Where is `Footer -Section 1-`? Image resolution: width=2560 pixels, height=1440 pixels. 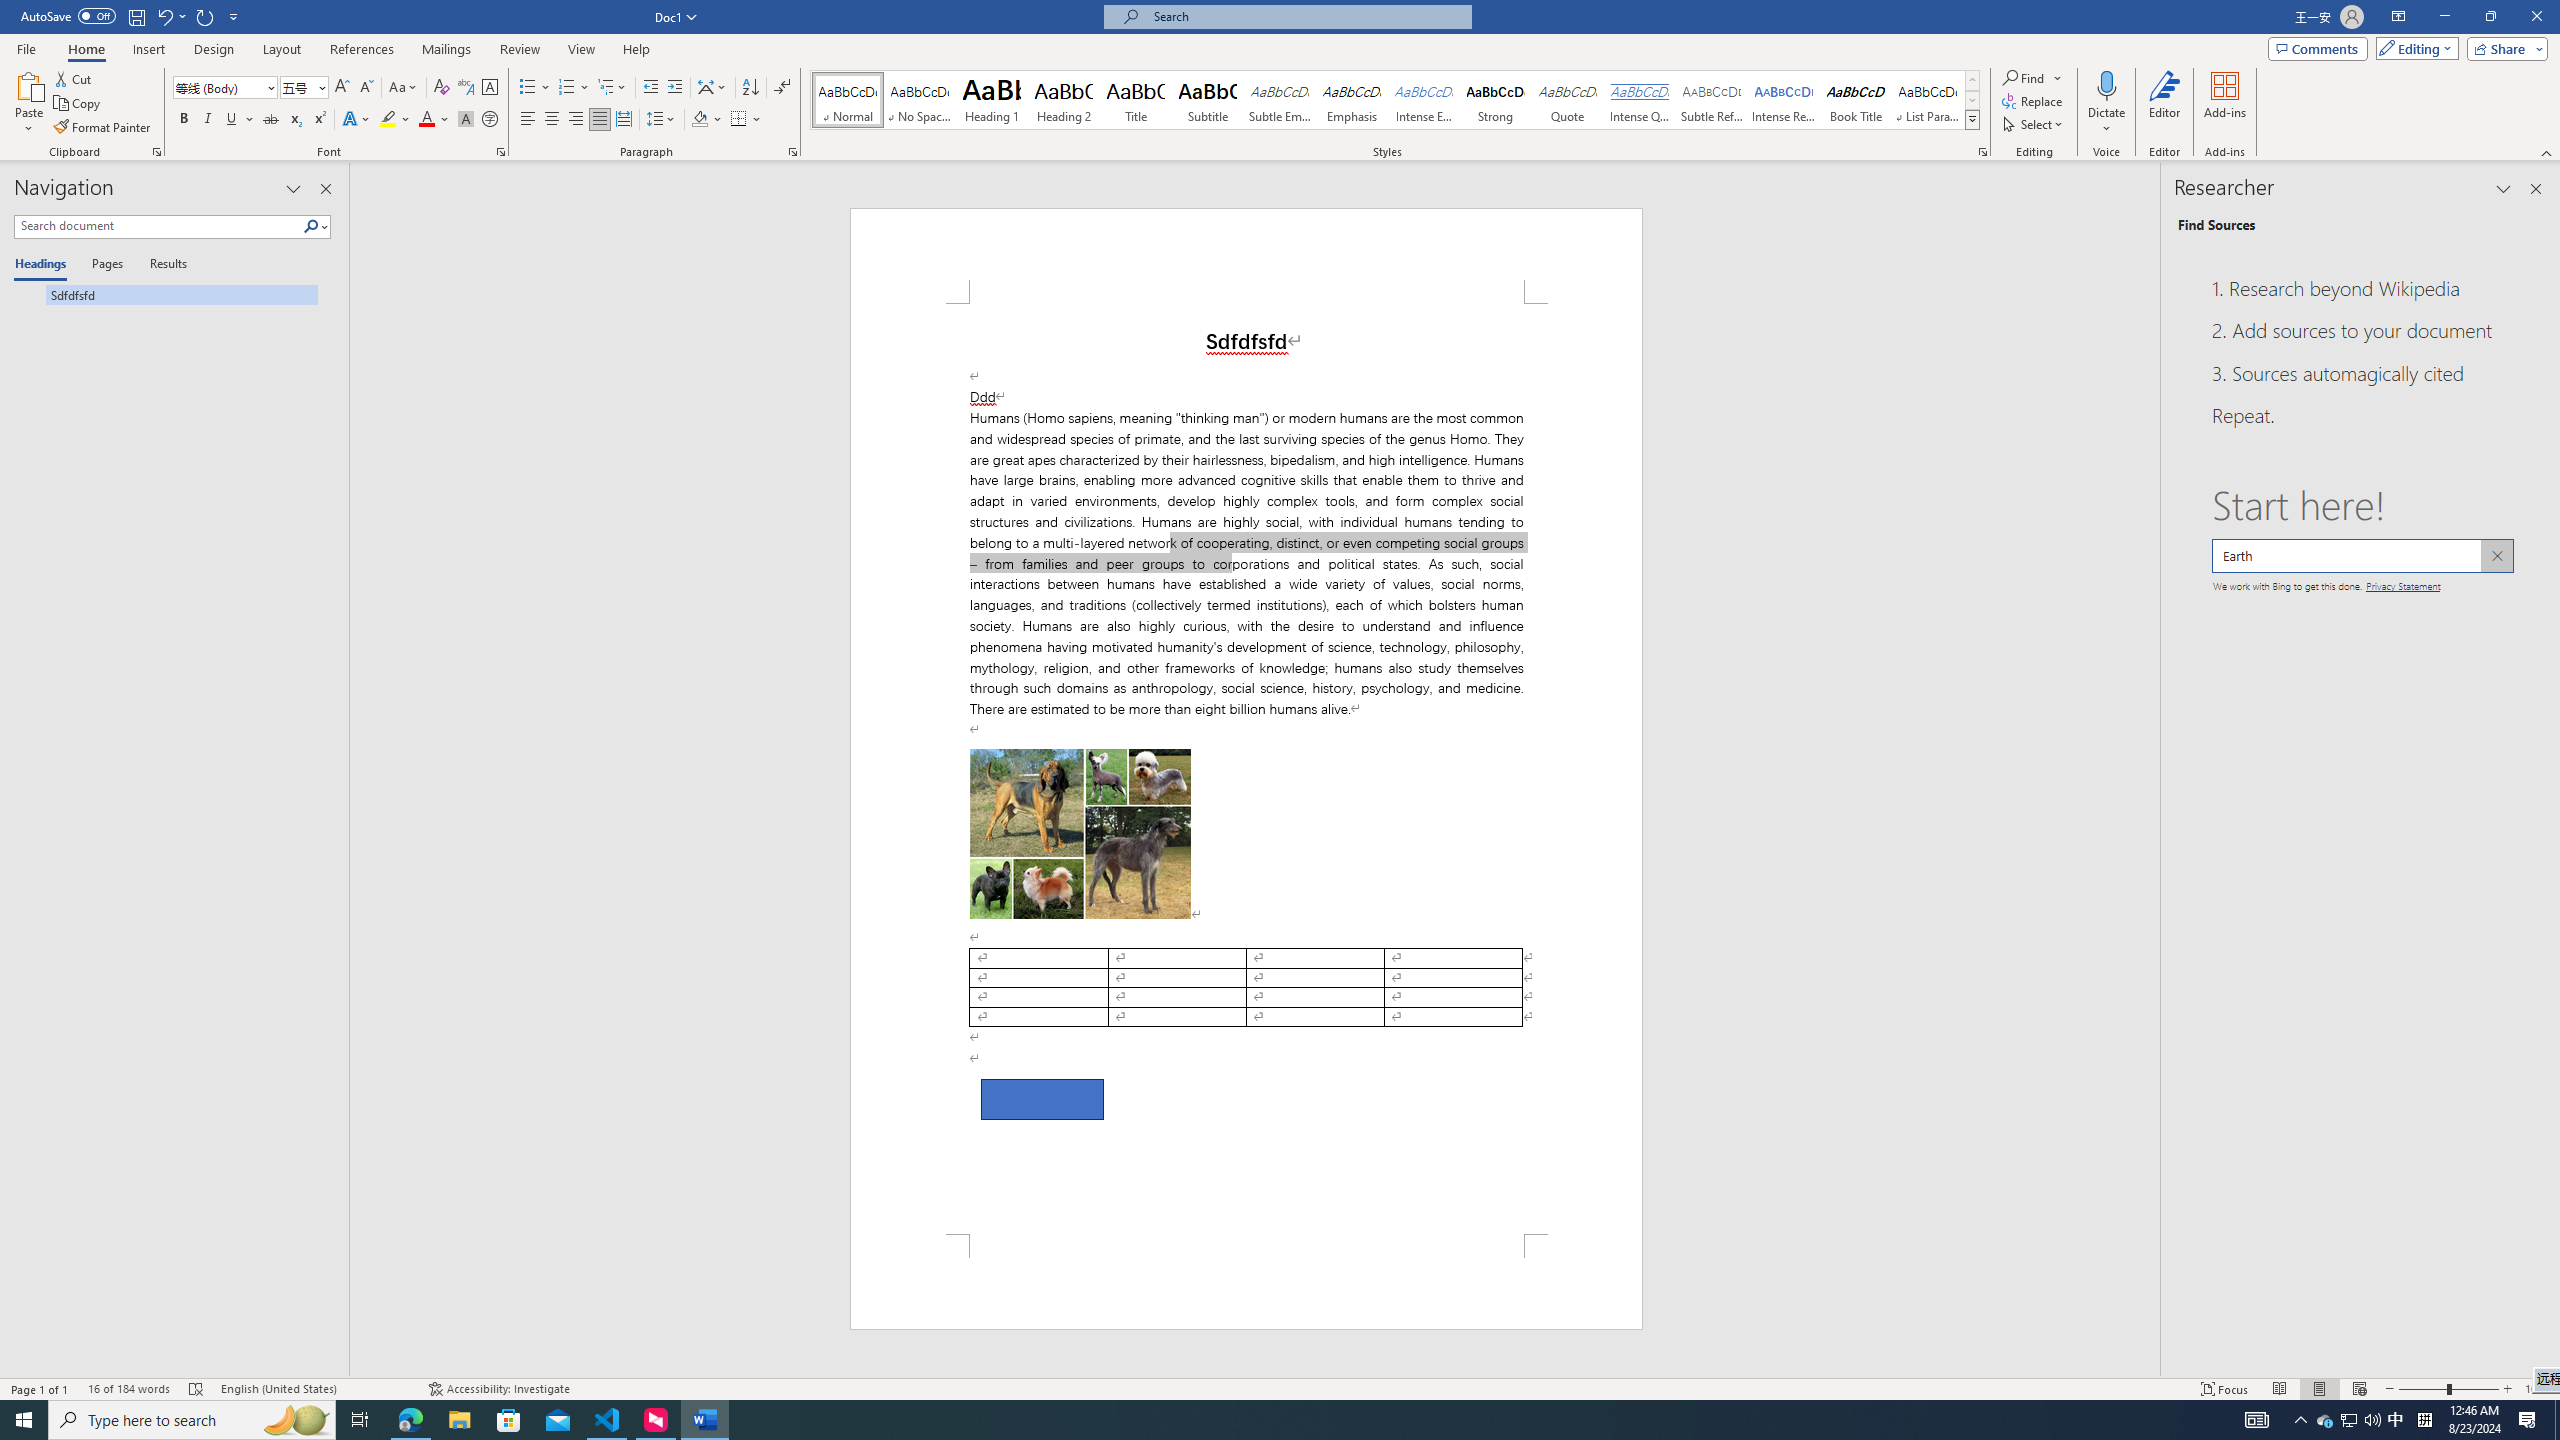
Footer -Section 1- is located at coordinates (1246, 1282).